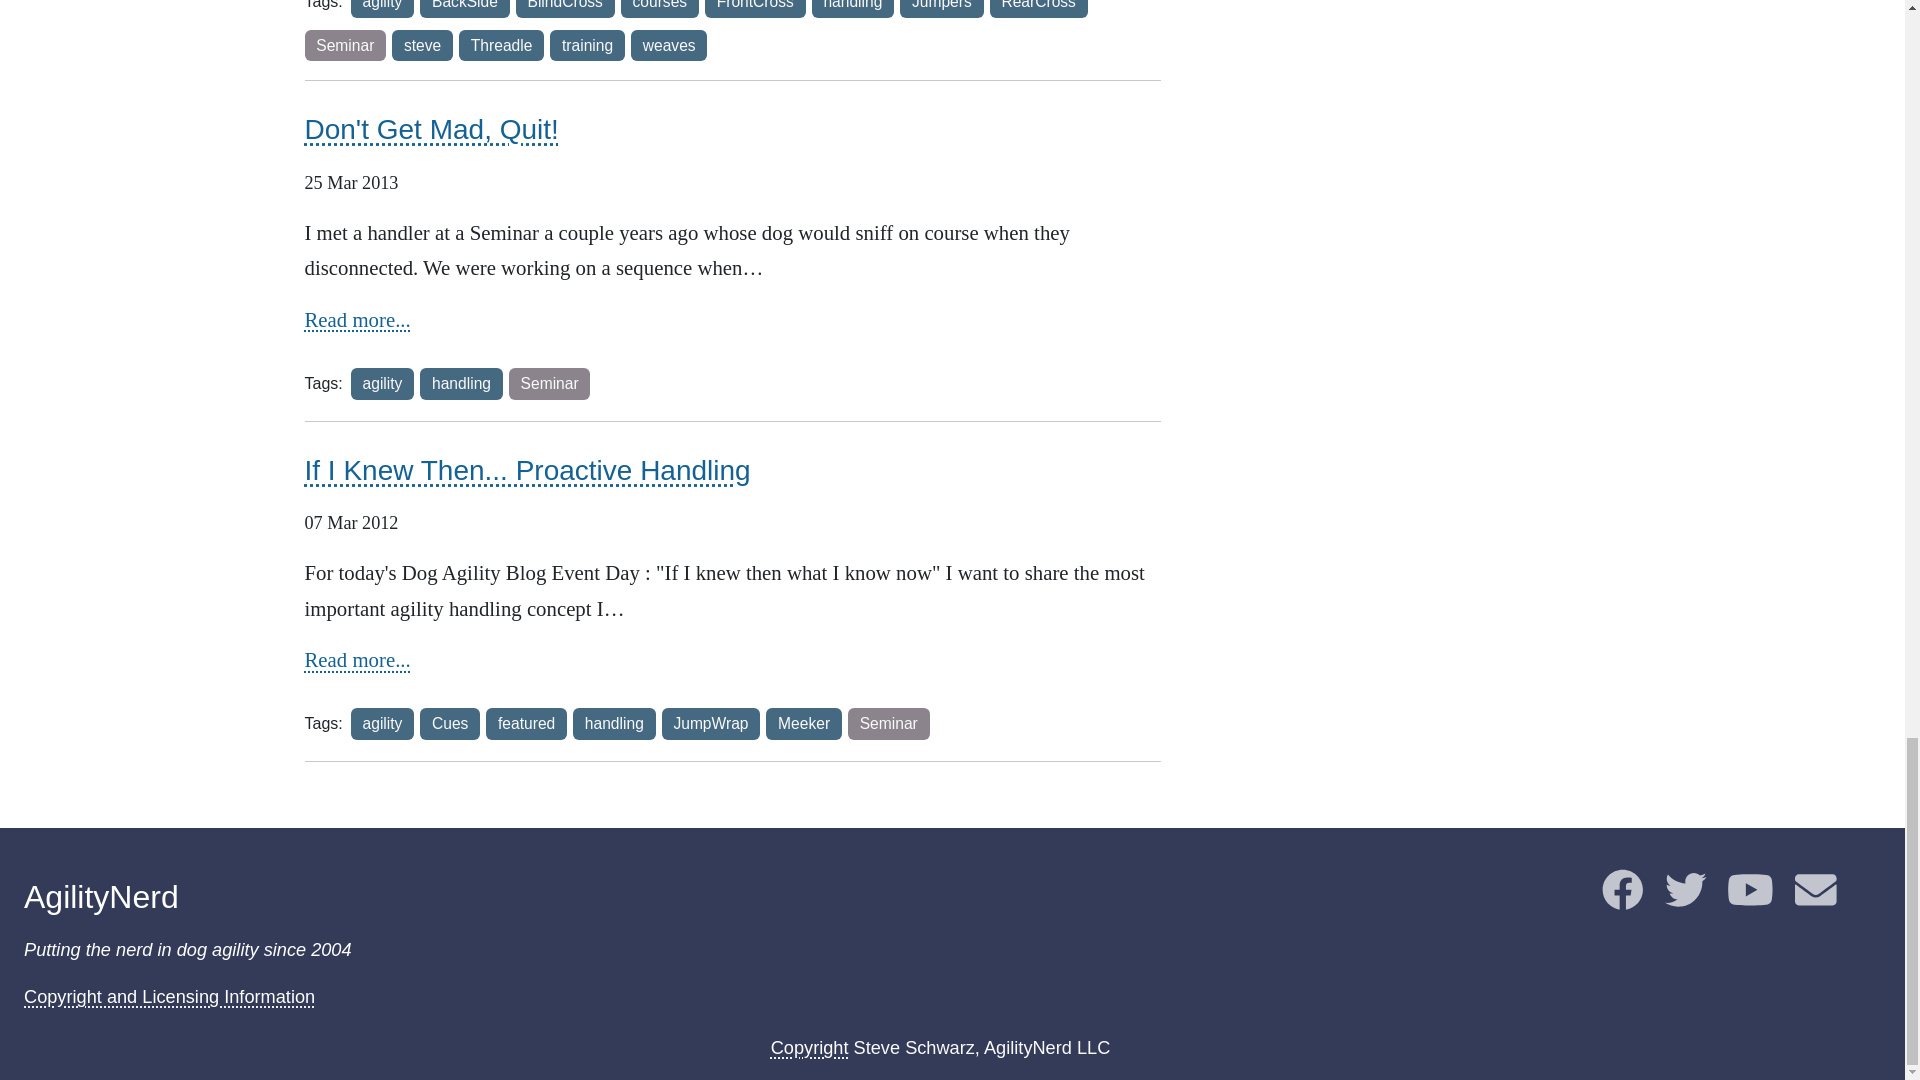 This screenshot has width=1920, height=1080. I want to click on YouTube, so click(1750, 898).